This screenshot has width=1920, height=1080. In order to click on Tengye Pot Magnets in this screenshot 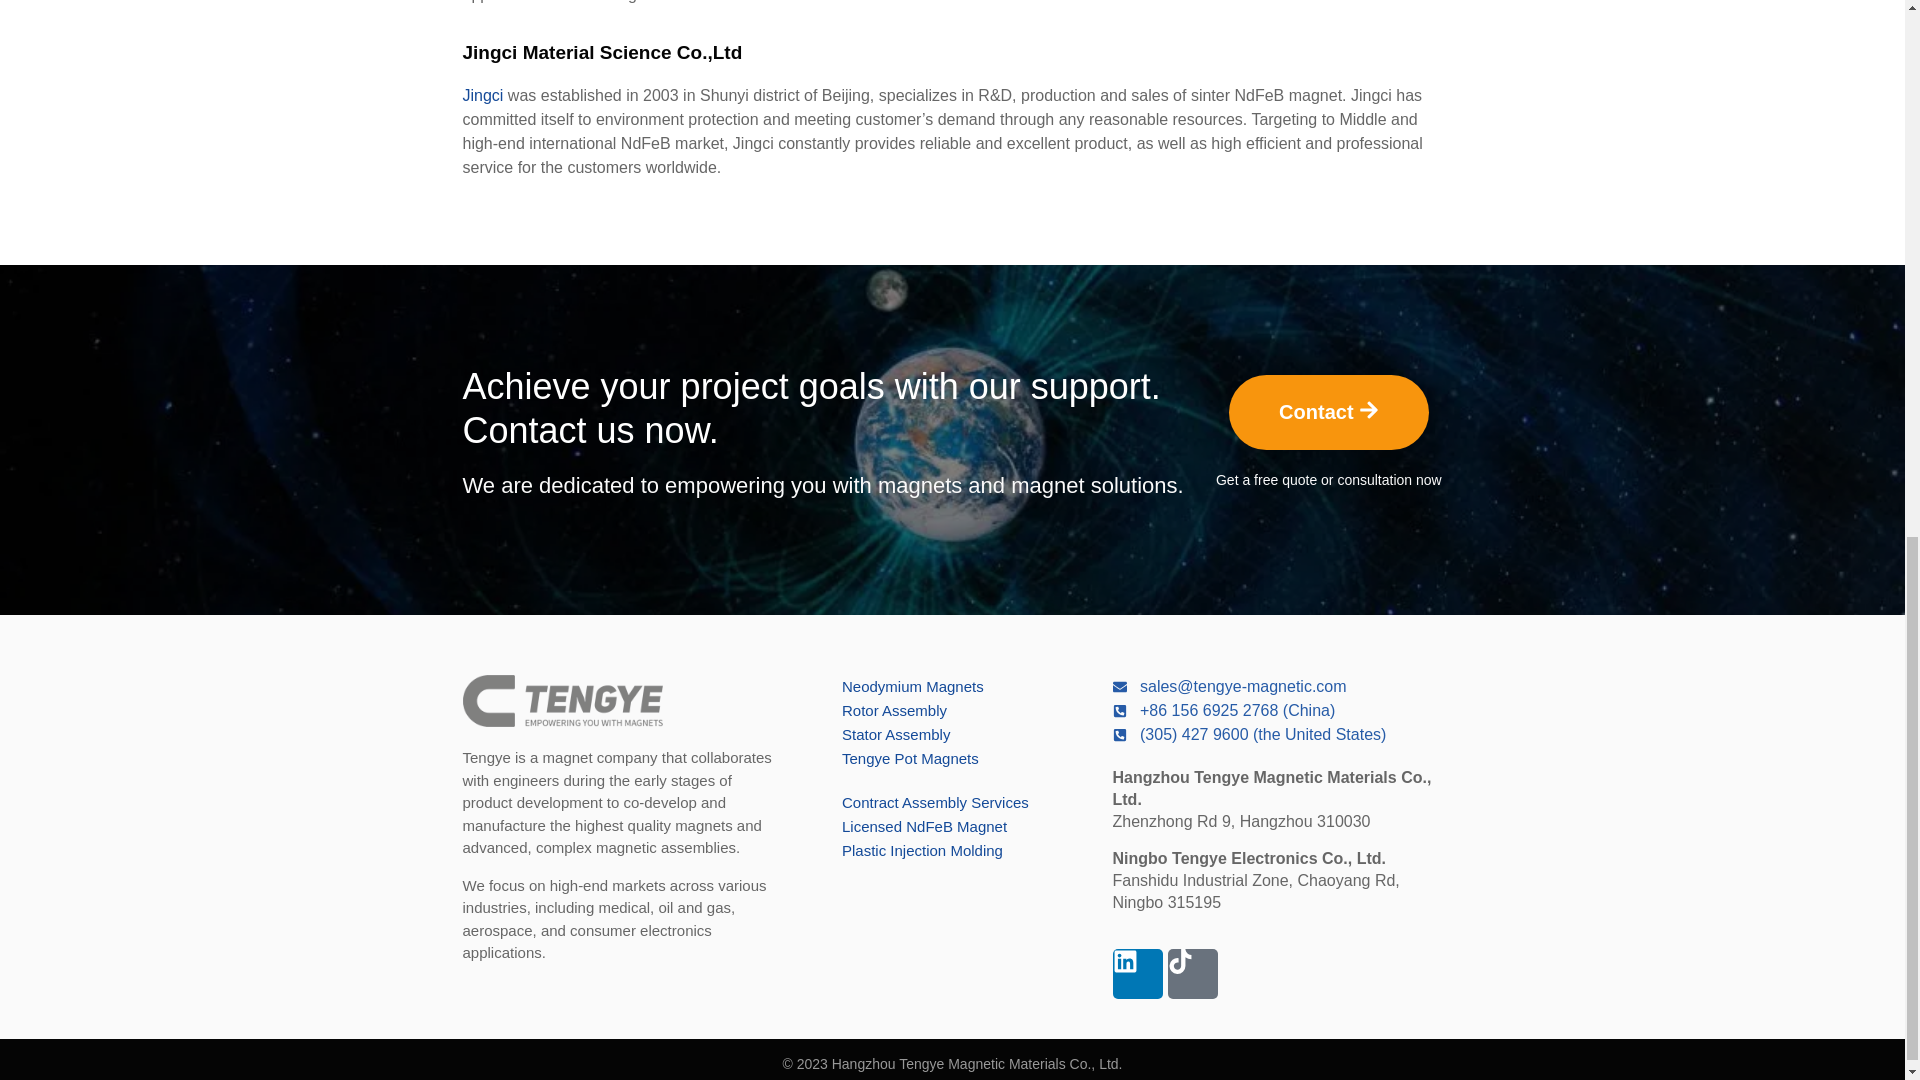, I will do `click(956, 759)`.